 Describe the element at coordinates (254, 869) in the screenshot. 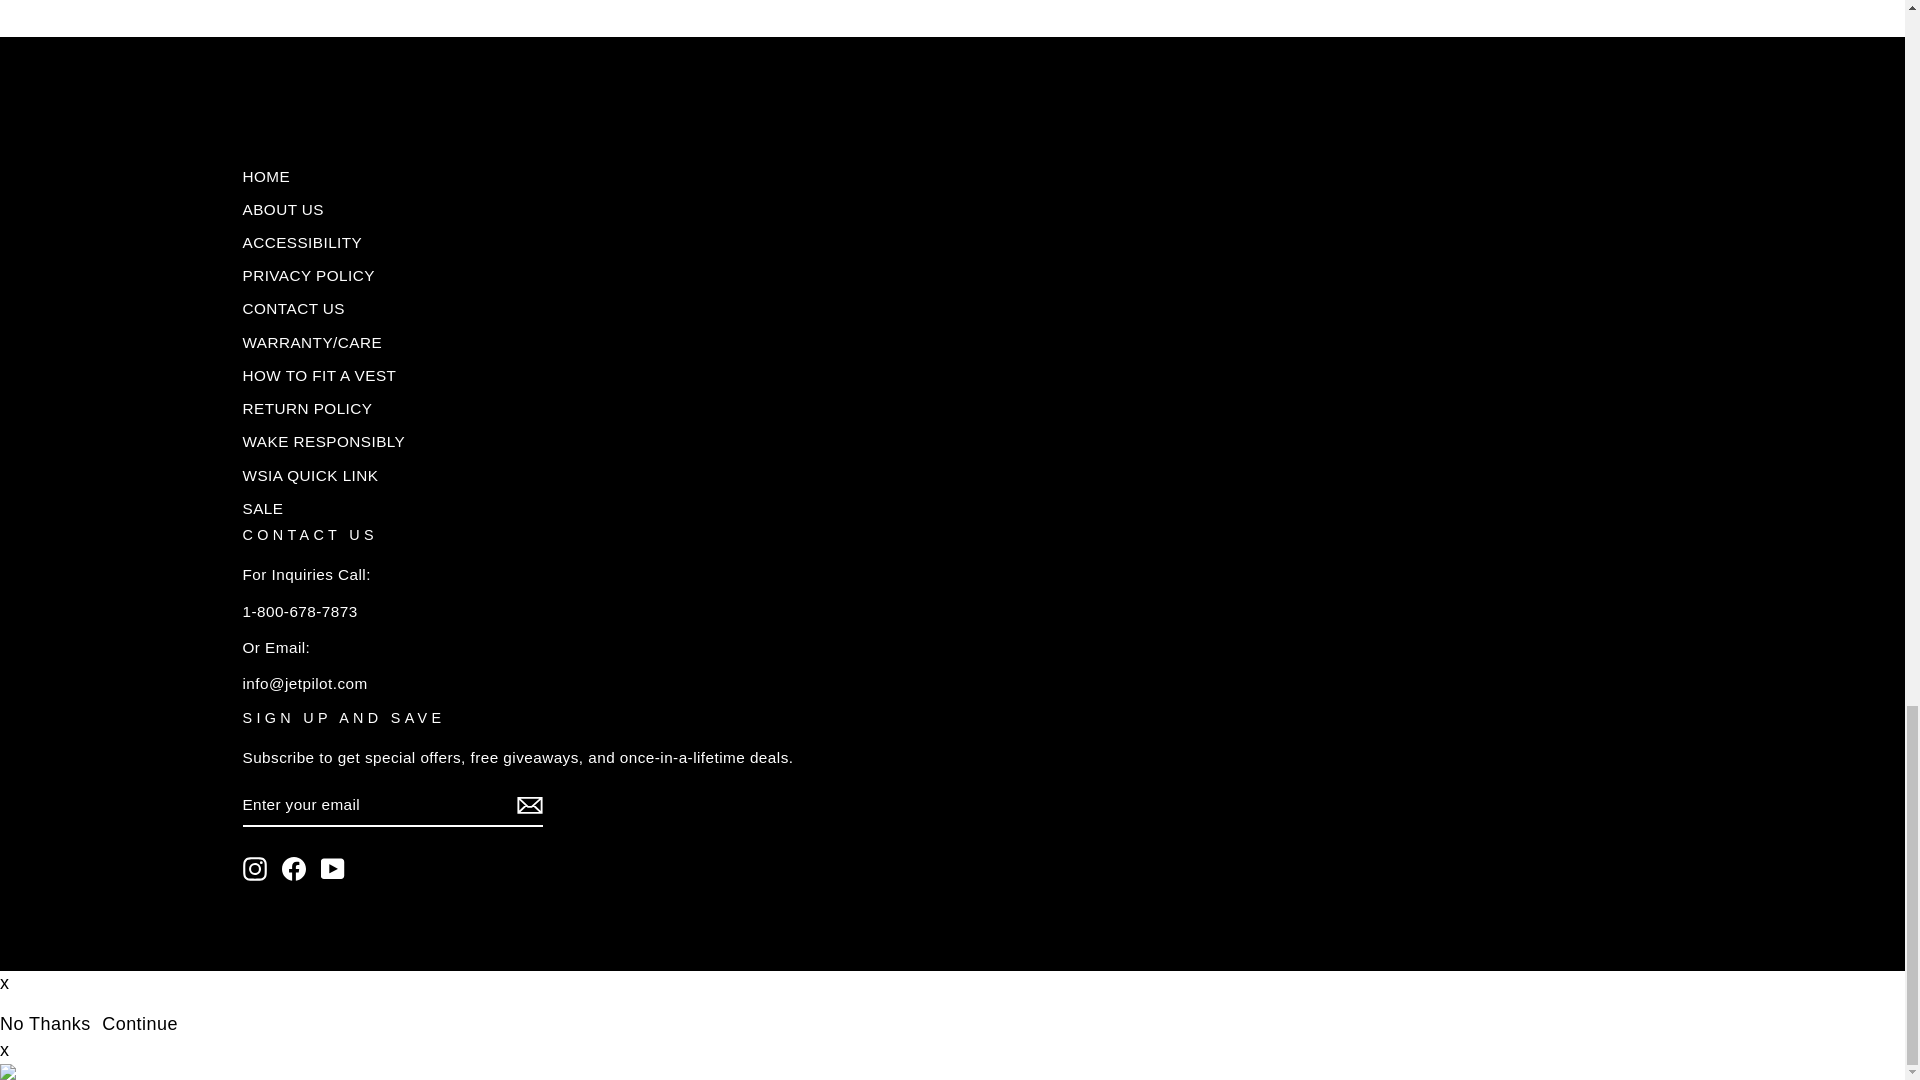

I see `instagram` at that location.